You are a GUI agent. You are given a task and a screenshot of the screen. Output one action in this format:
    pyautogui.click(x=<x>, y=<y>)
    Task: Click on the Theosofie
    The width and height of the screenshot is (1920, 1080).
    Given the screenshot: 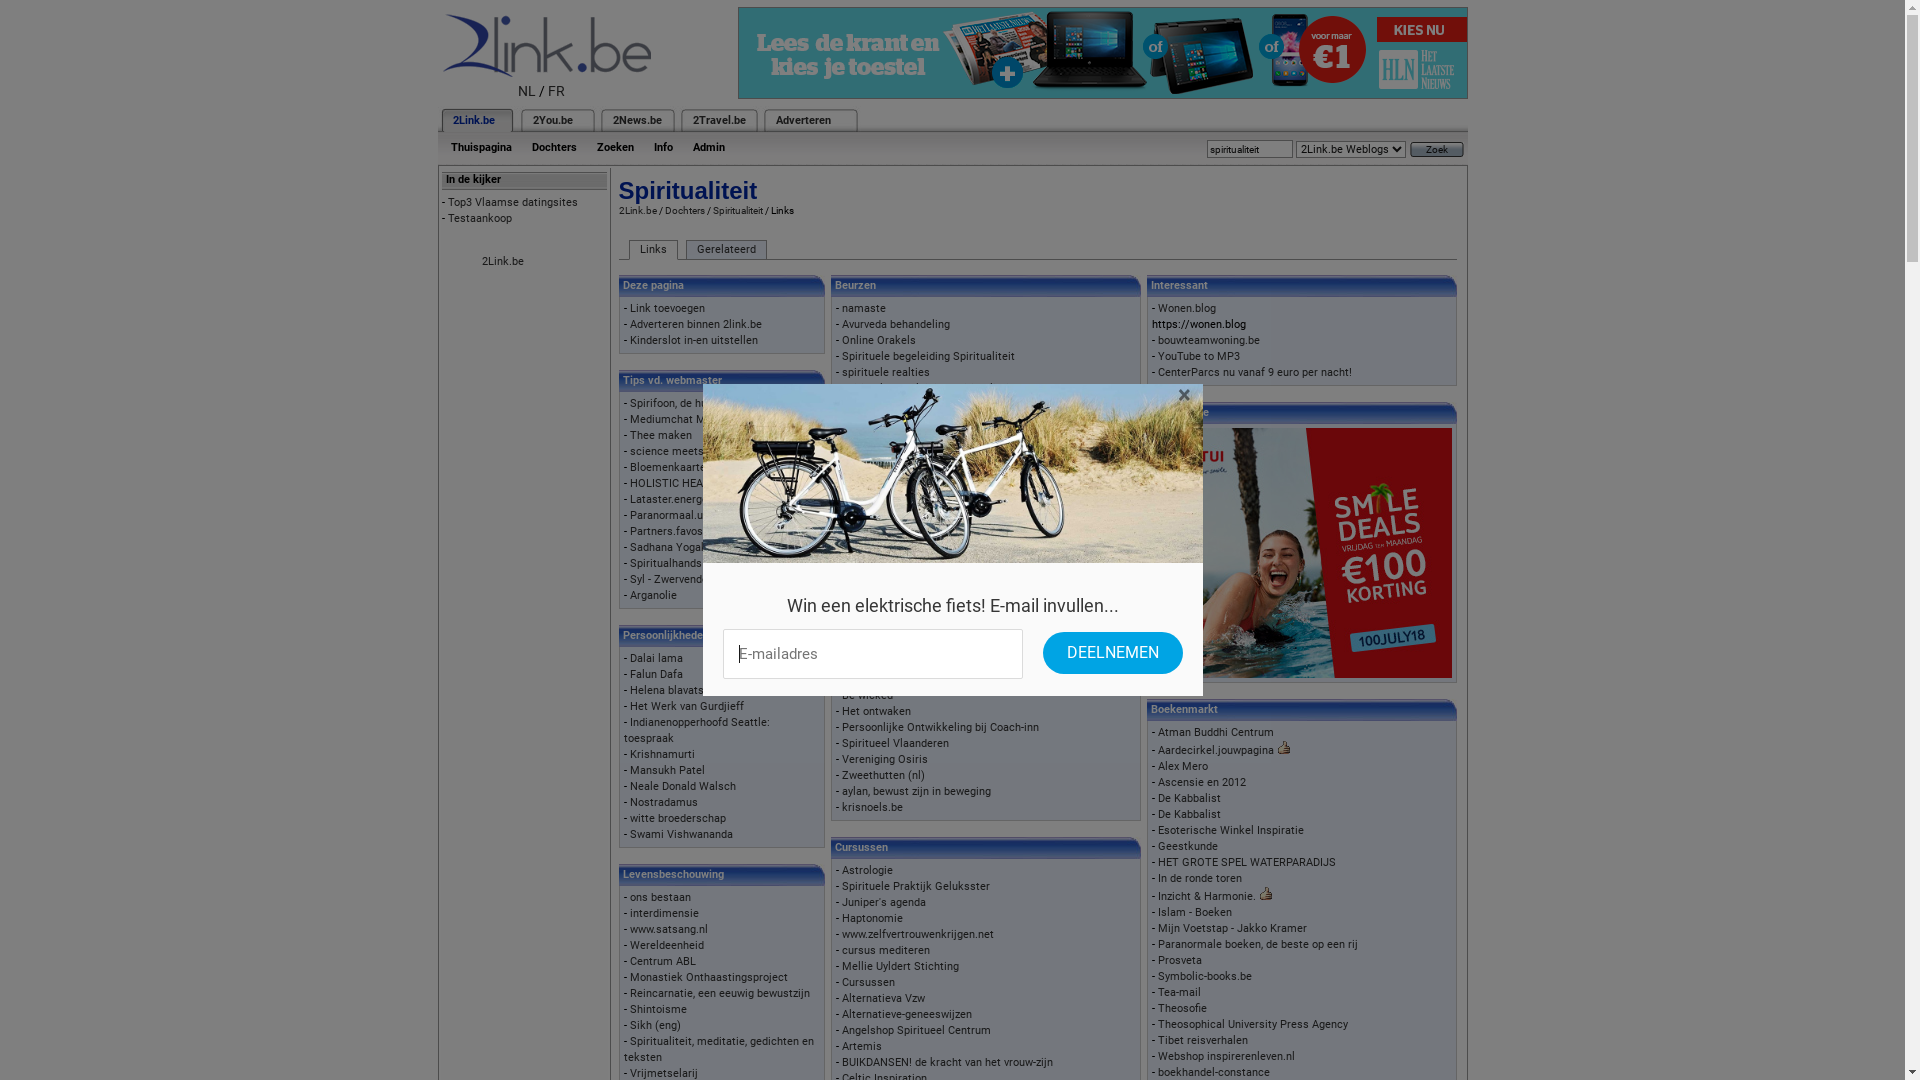 What is the action you would take?
    pyautogui.click(x=1182, y=1008)
    